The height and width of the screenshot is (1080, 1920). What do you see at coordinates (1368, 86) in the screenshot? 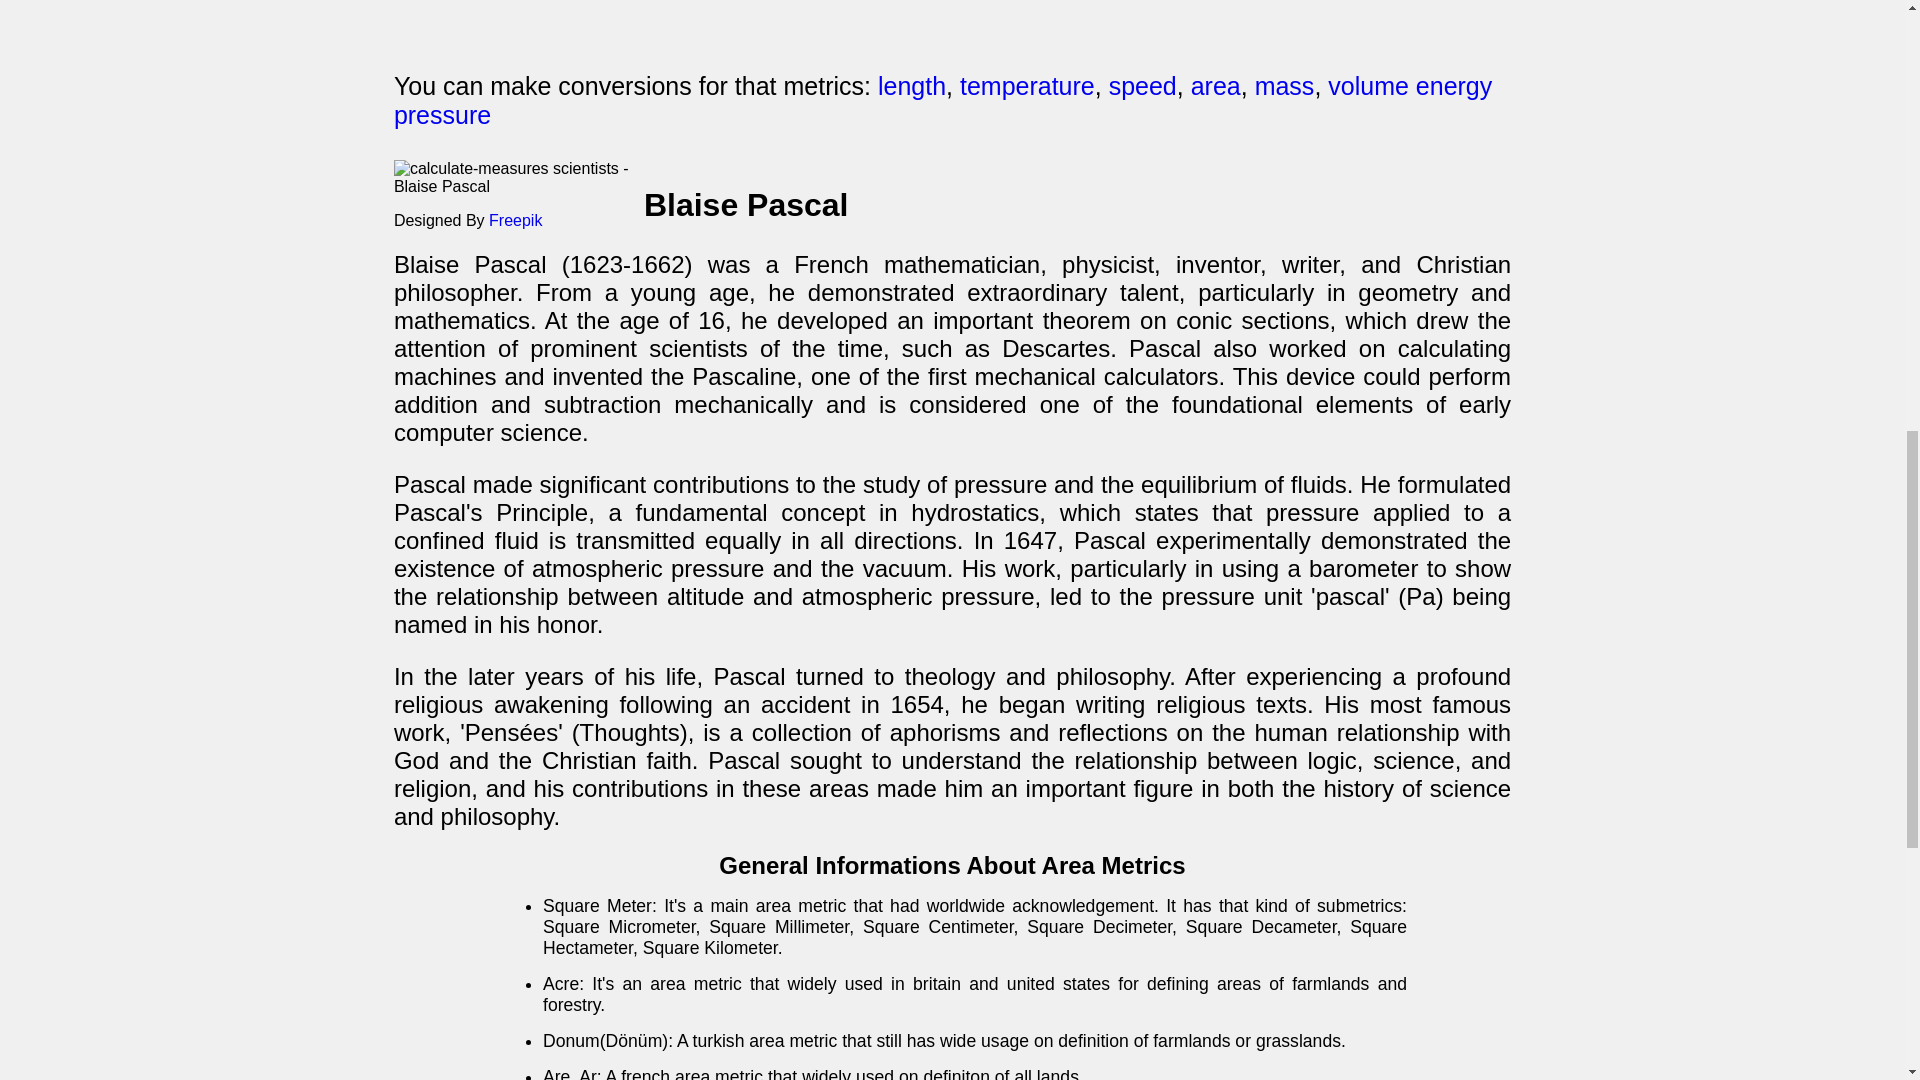
I see `volume` at bounding box center [1368, 86].